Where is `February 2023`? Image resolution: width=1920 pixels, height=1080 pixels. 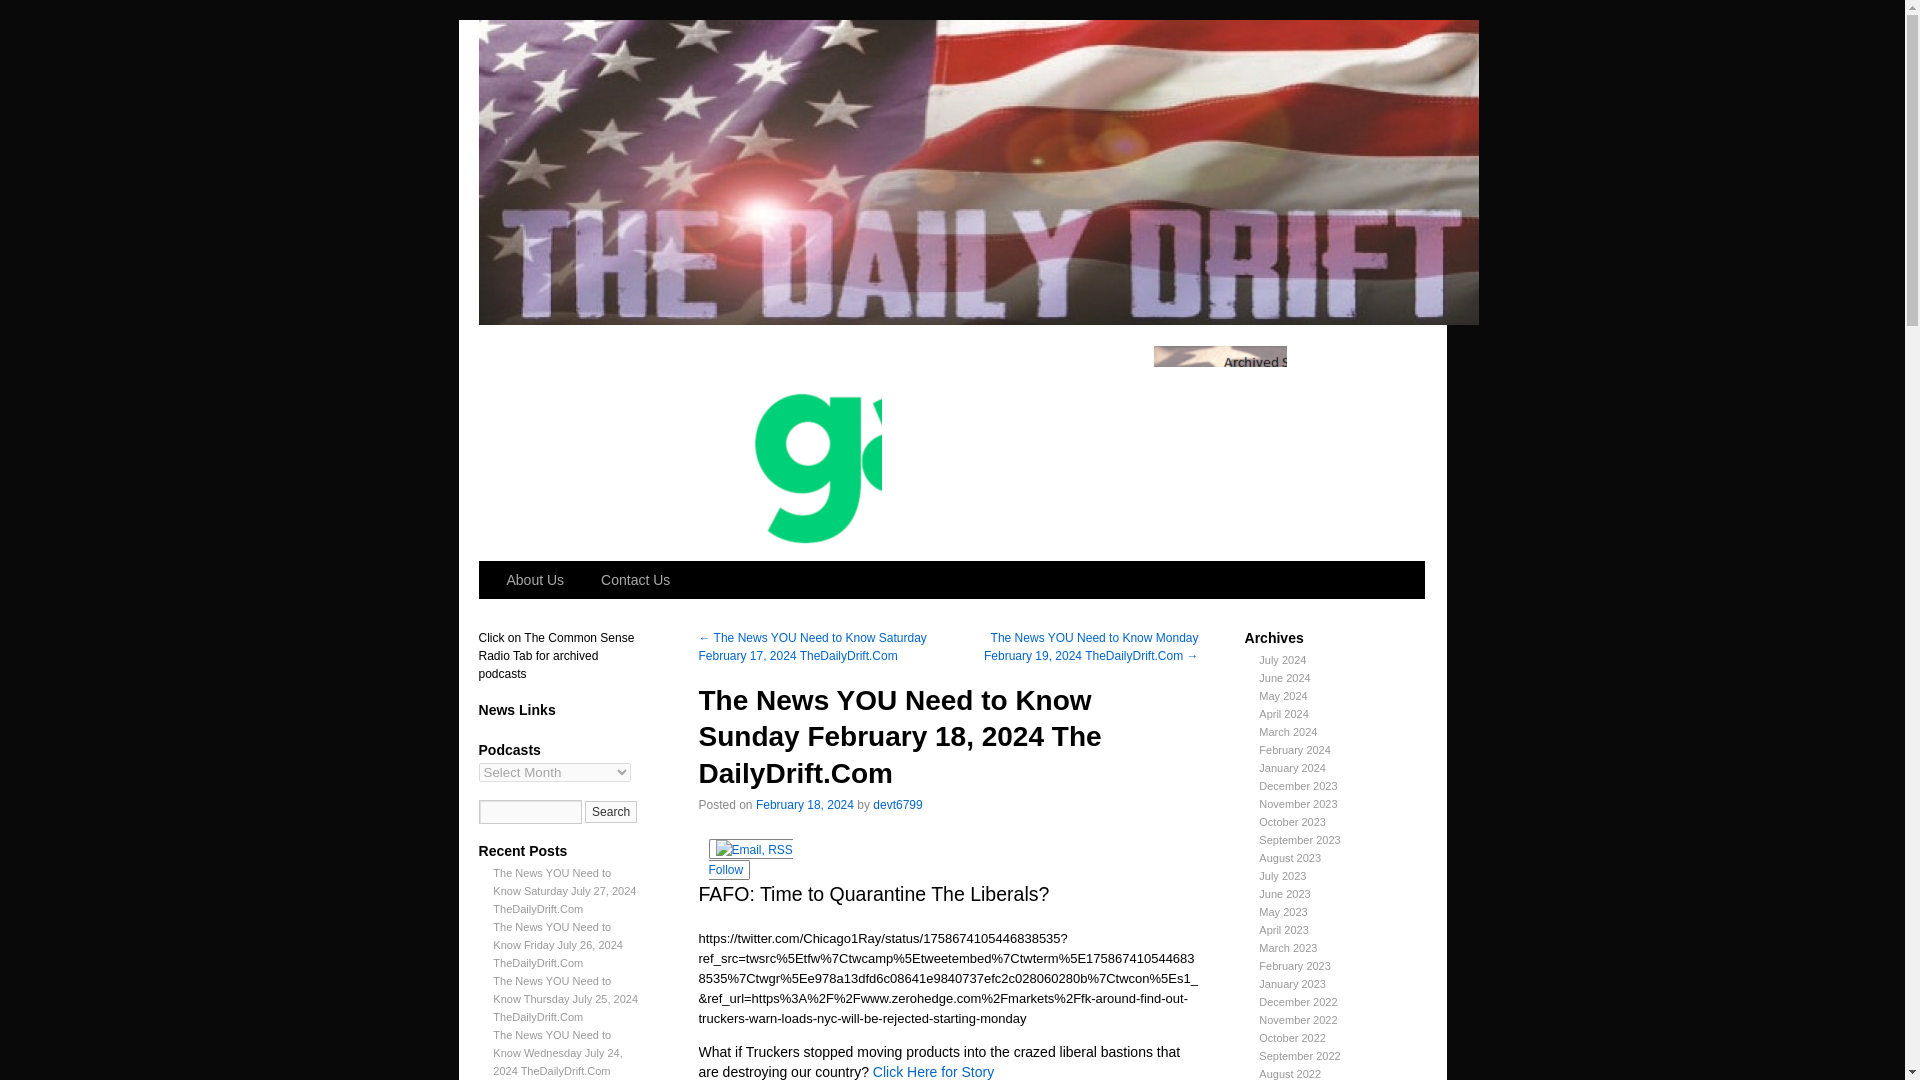
February 2023 is located at coordinates (1294, 966).